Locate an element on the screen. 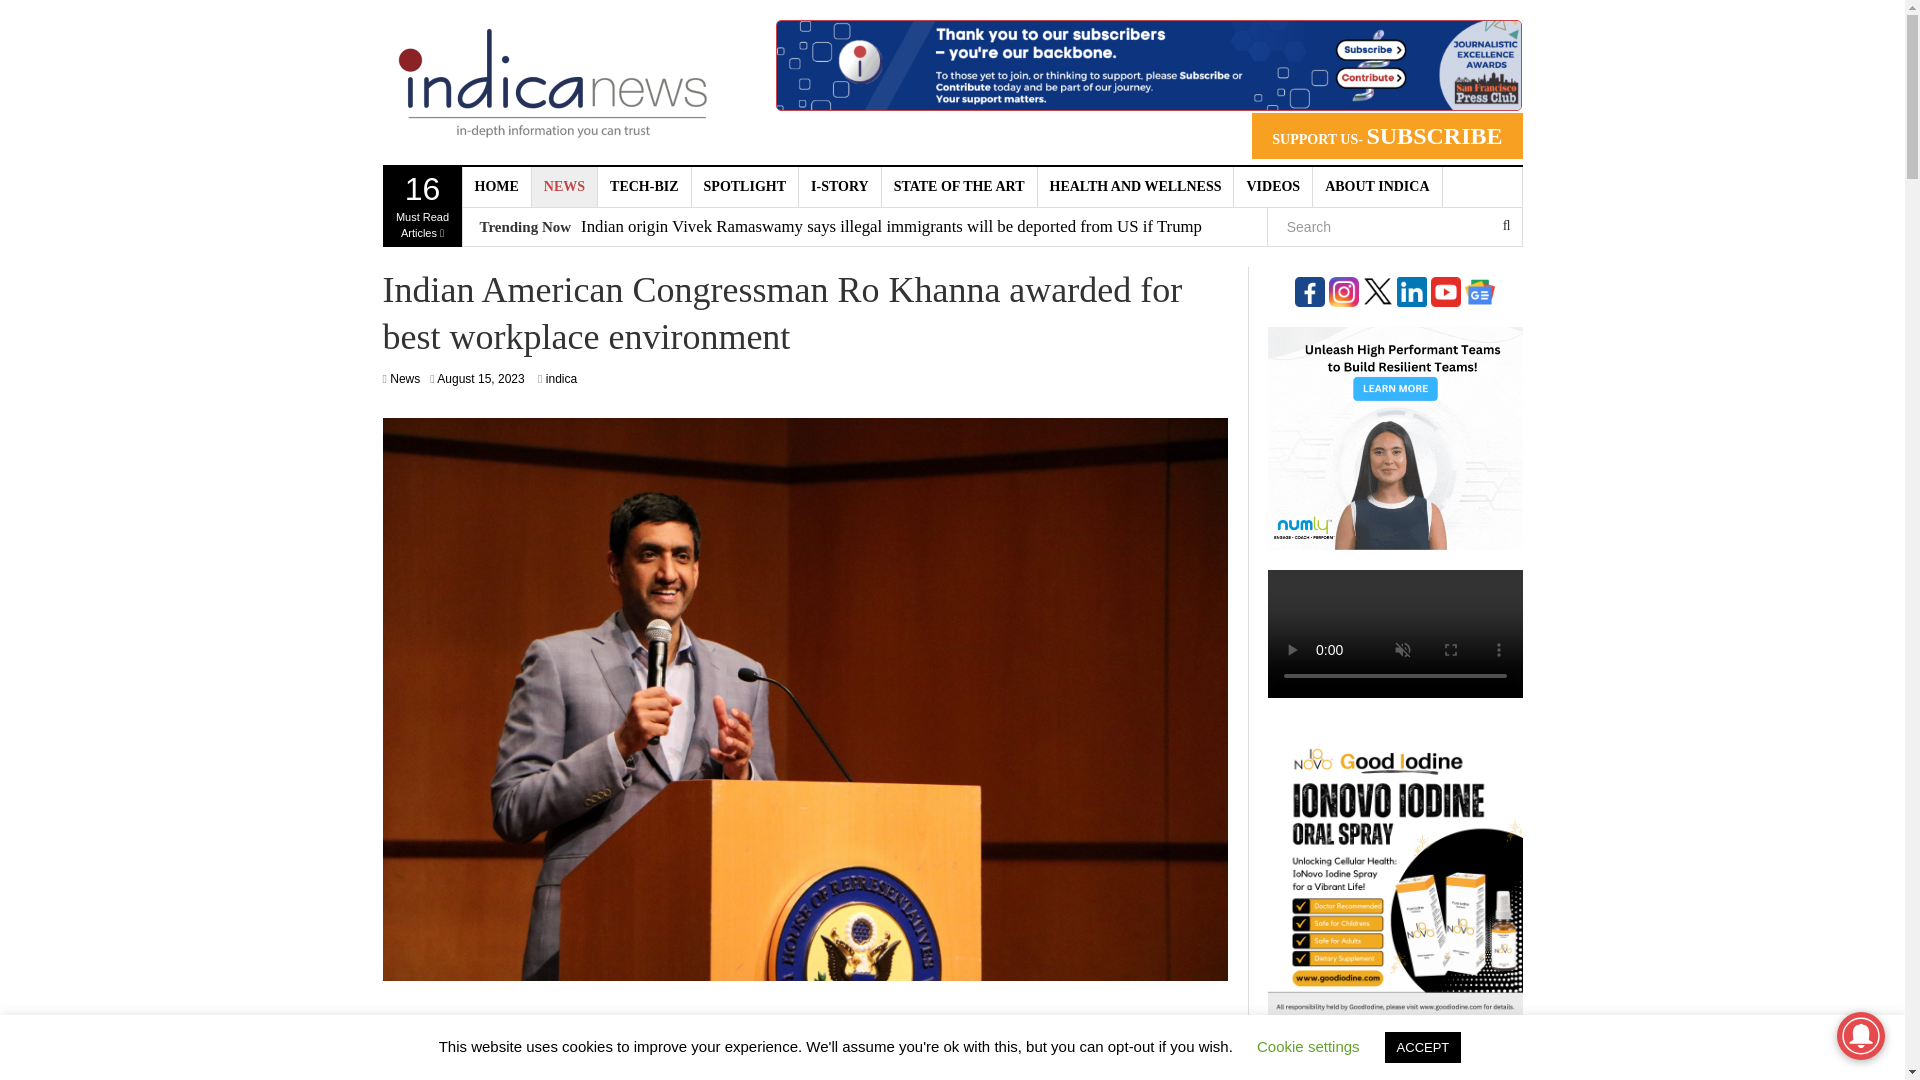  SUPPORT US- SUBSCRIBE is located at coordinates (1386, 136).